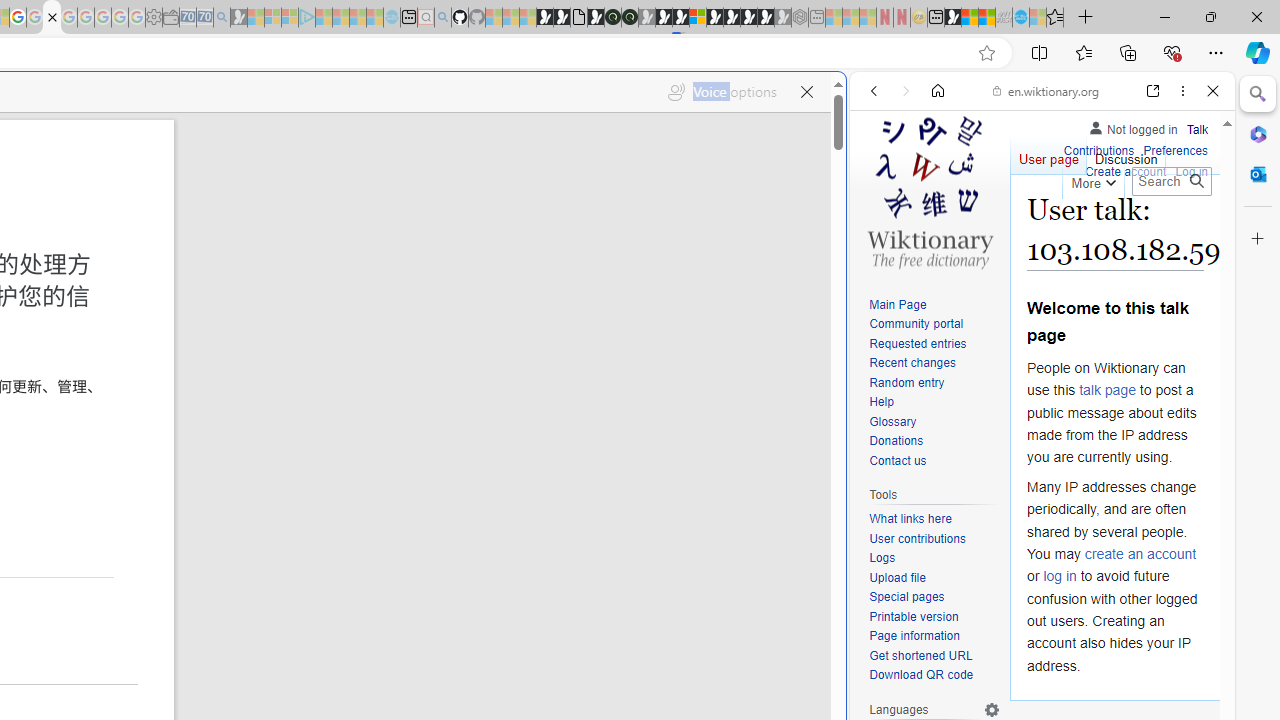 The image size is (1280, 720). What do you see at coordinates (929, 190) in the screenshot?
I see `Visit the main page` at bounding box center [929, 190].